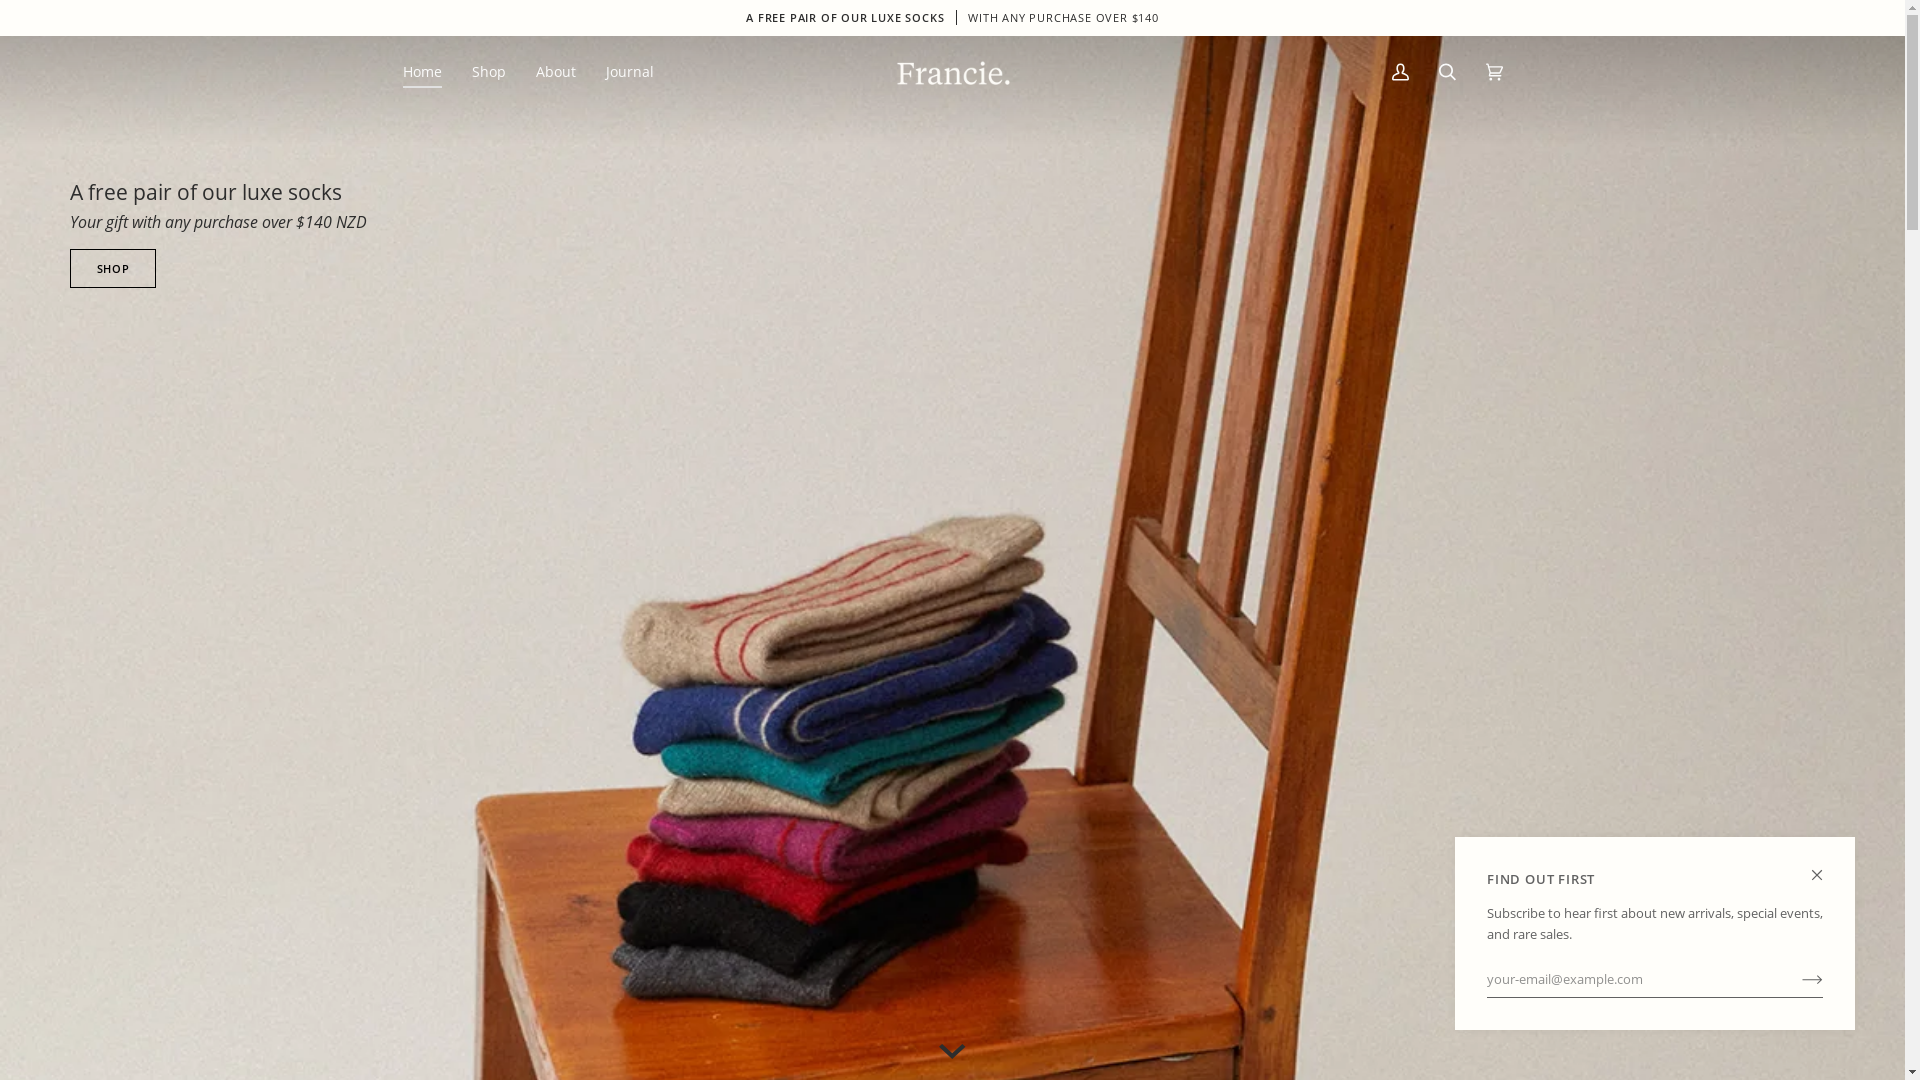 This screenshot has height=1080, width=1920. I want to click on Search, so click(1448, 72).